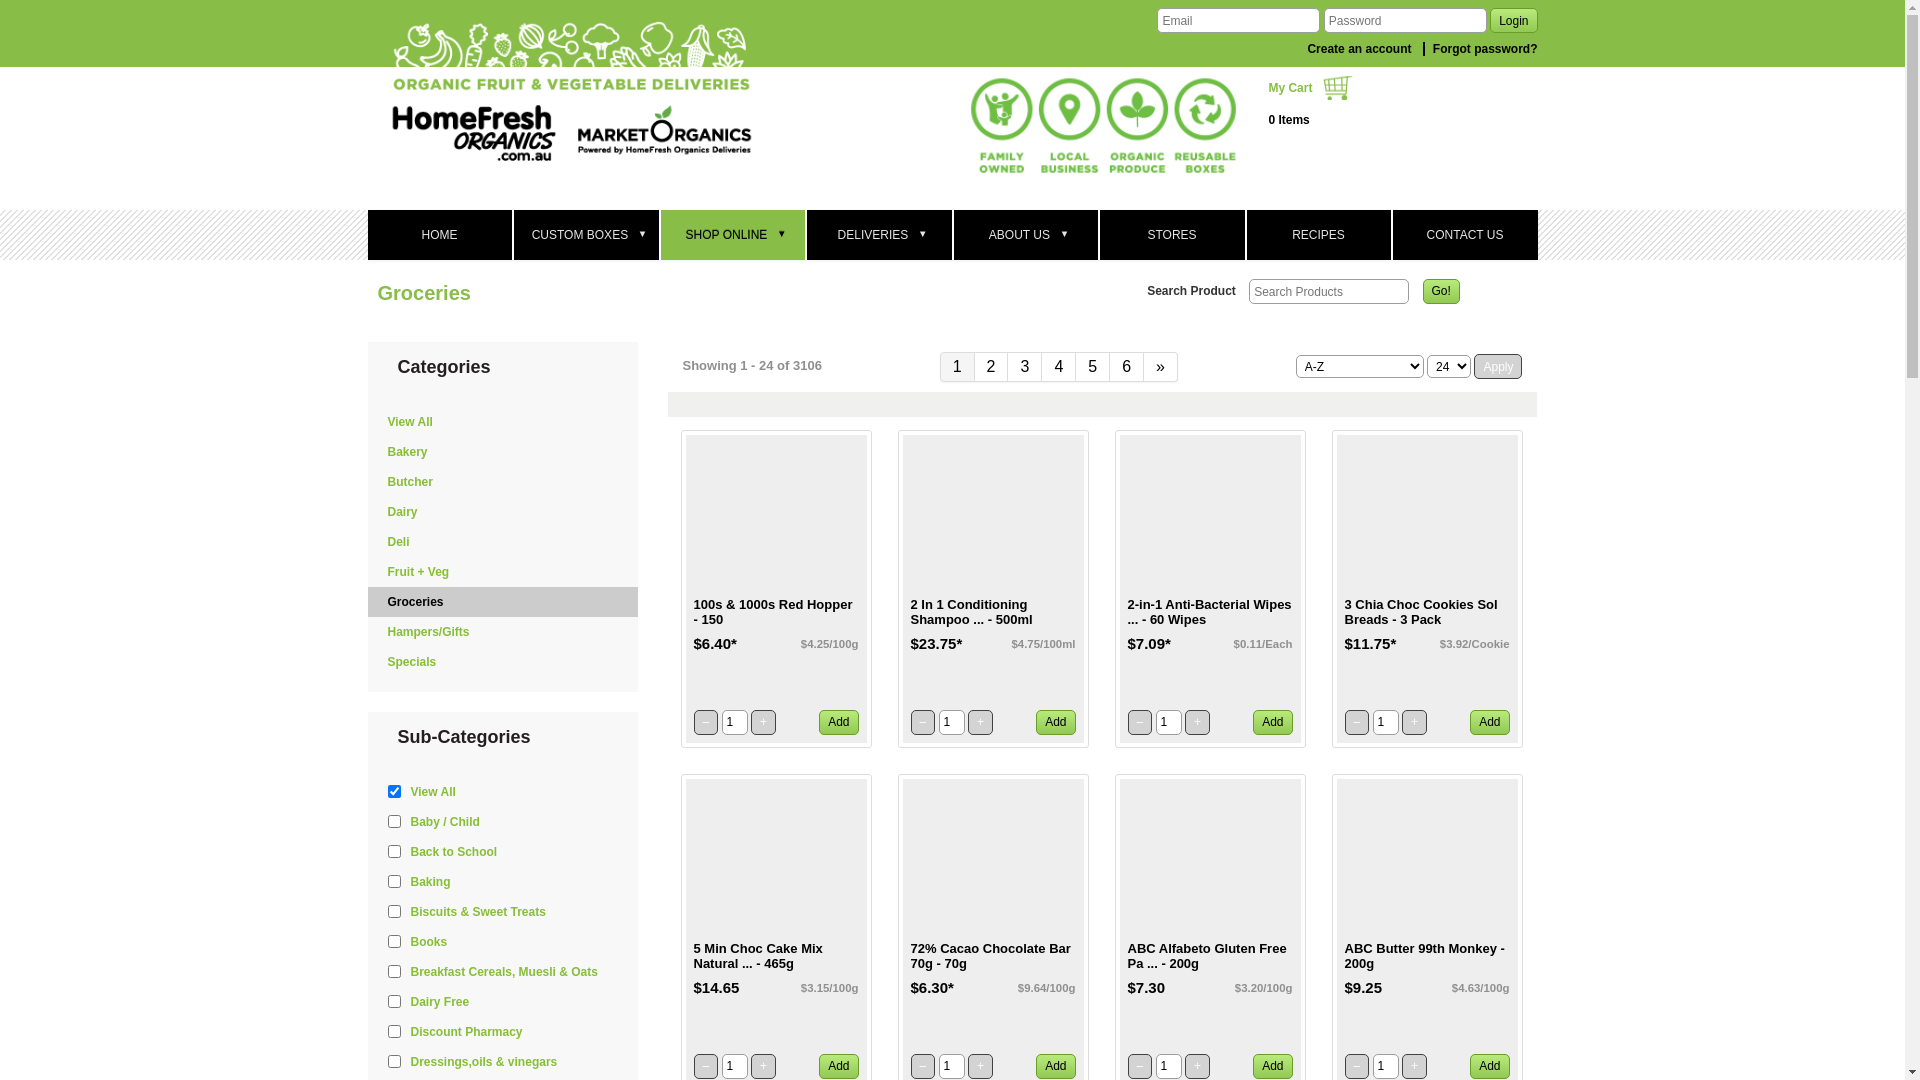  What do you see at coordinates (1414, 722) in the screenshot?
I see `+` at bounding box center [1414, 722].